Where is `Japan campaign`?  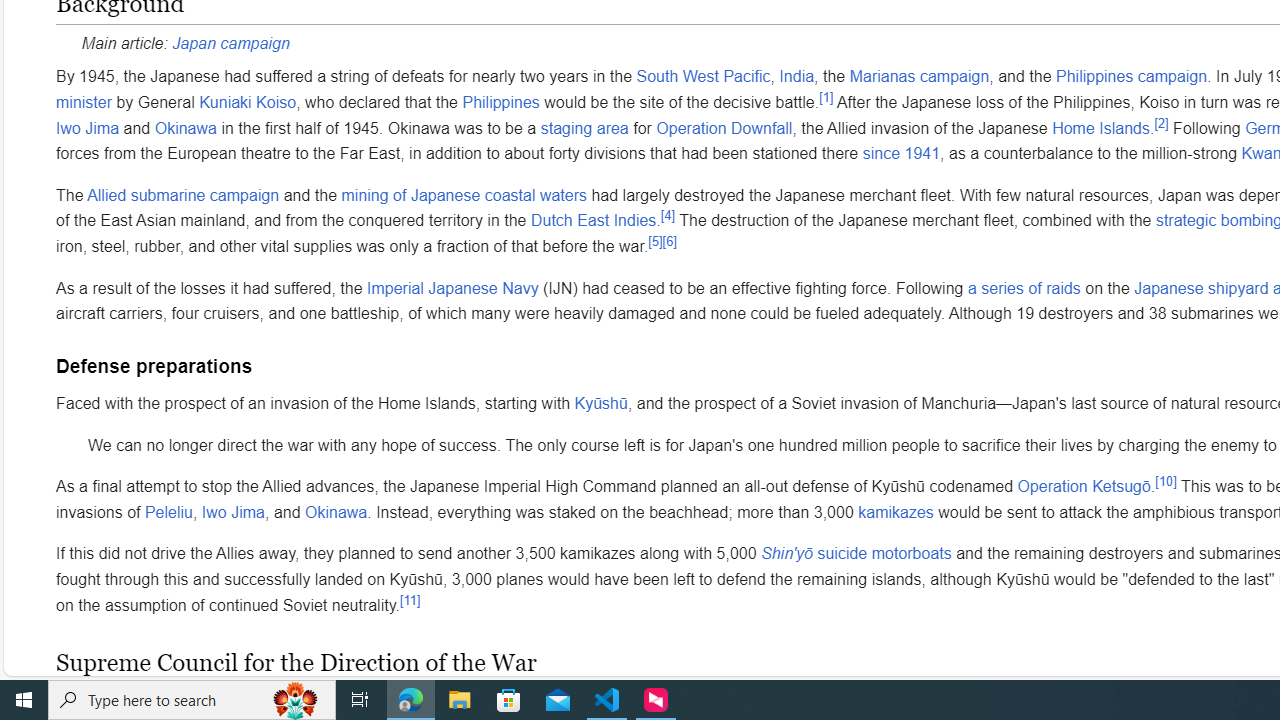 Japan campaign is located at coordinates (230, 42).